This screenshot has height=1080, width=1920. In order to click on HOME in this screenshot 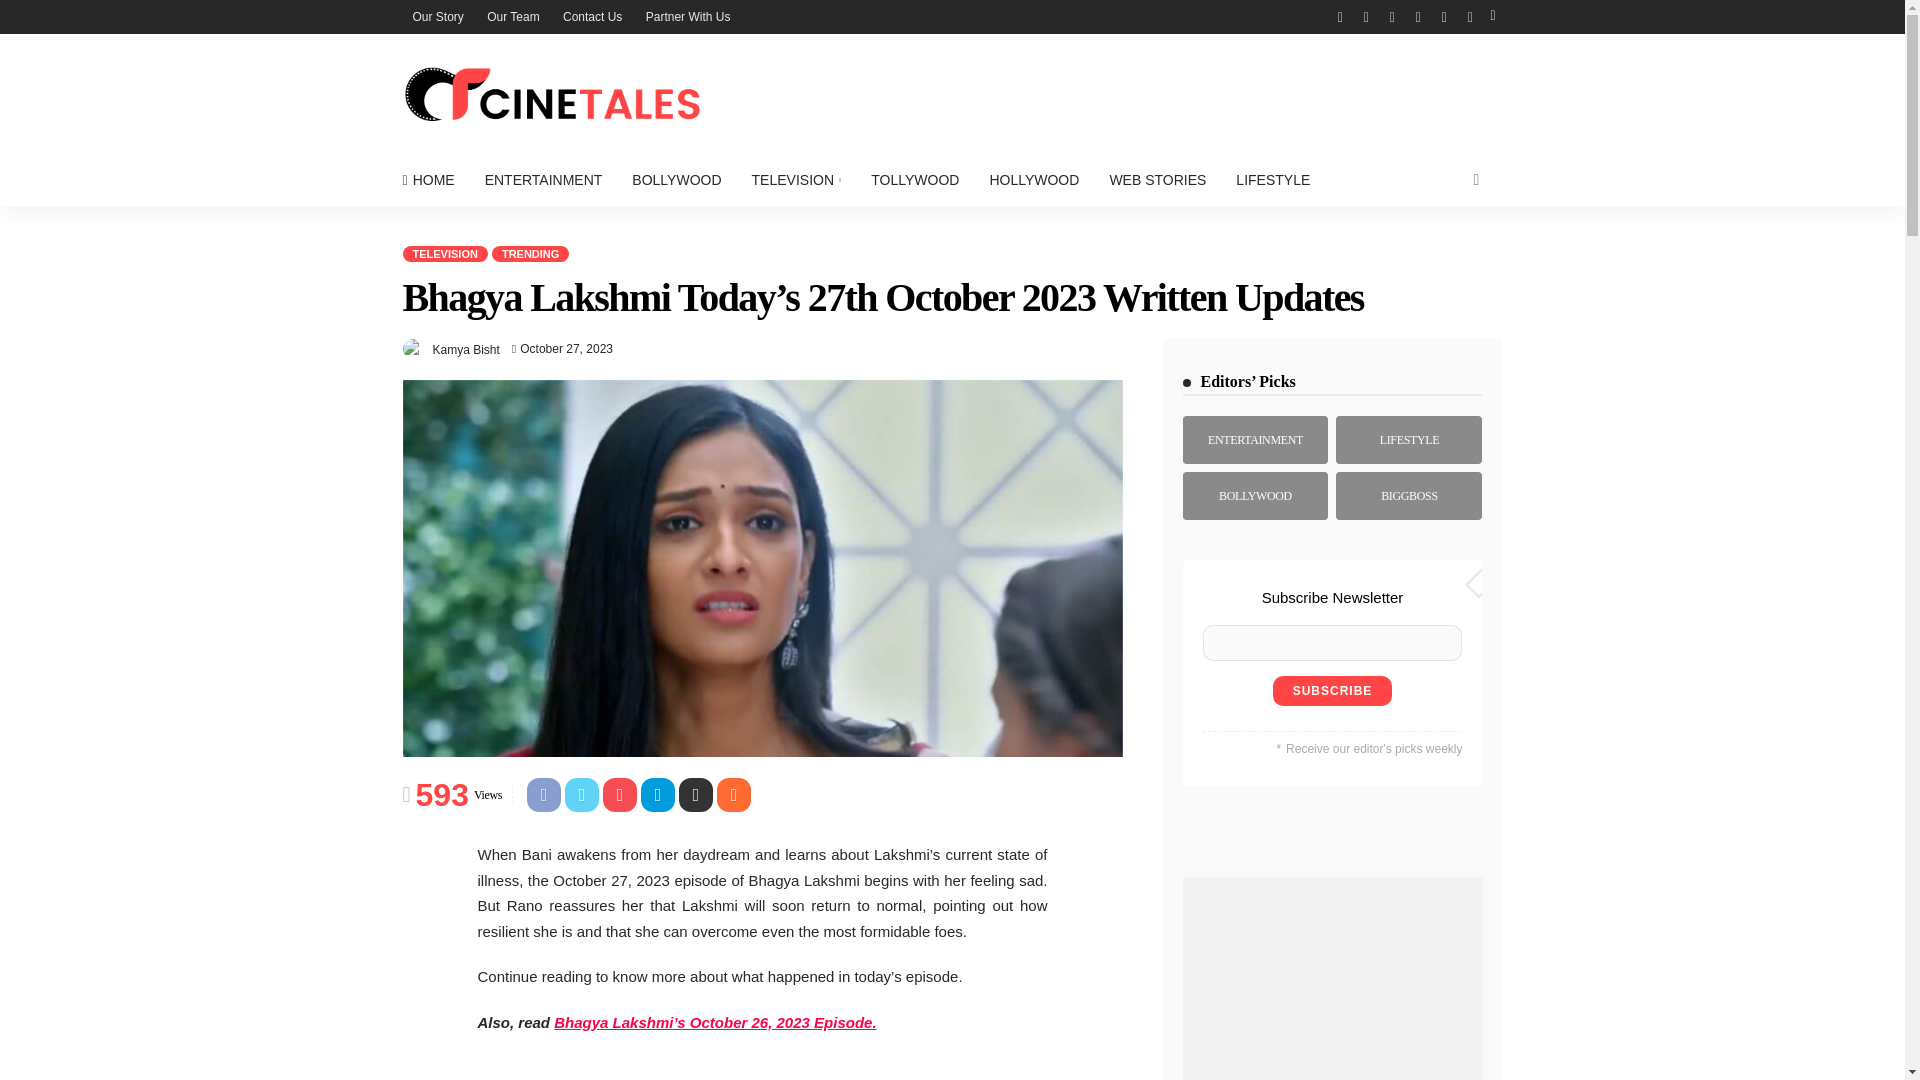, I will do `click(434, 180)`.